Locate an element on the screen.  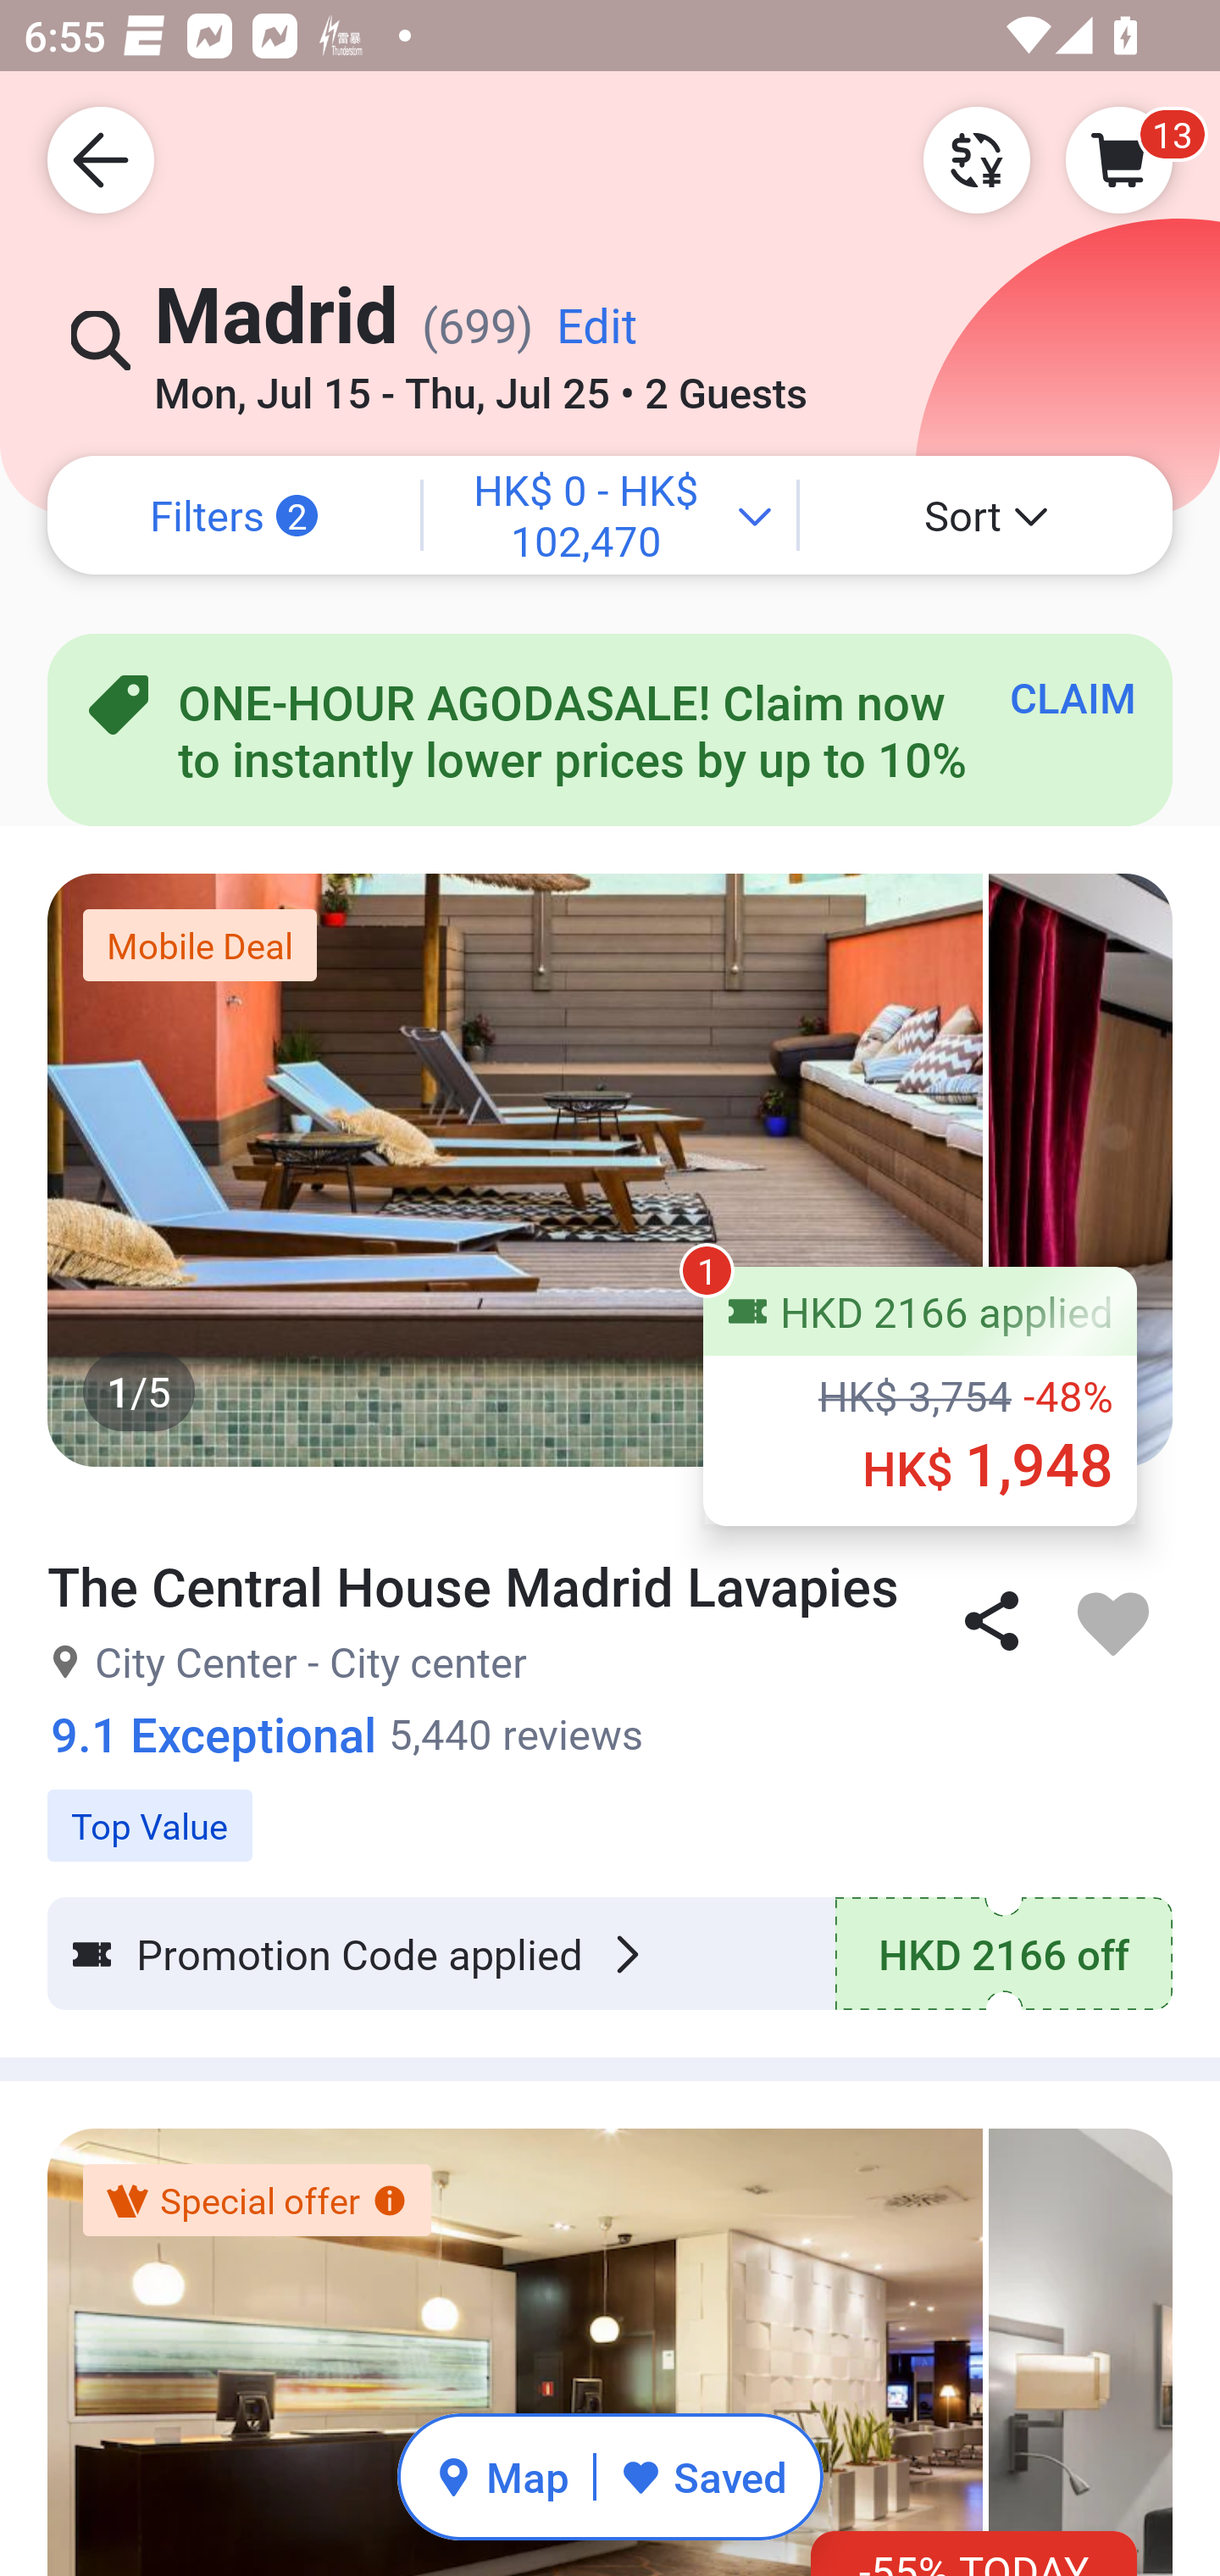
Saved is located at coordinates (703, 2476).